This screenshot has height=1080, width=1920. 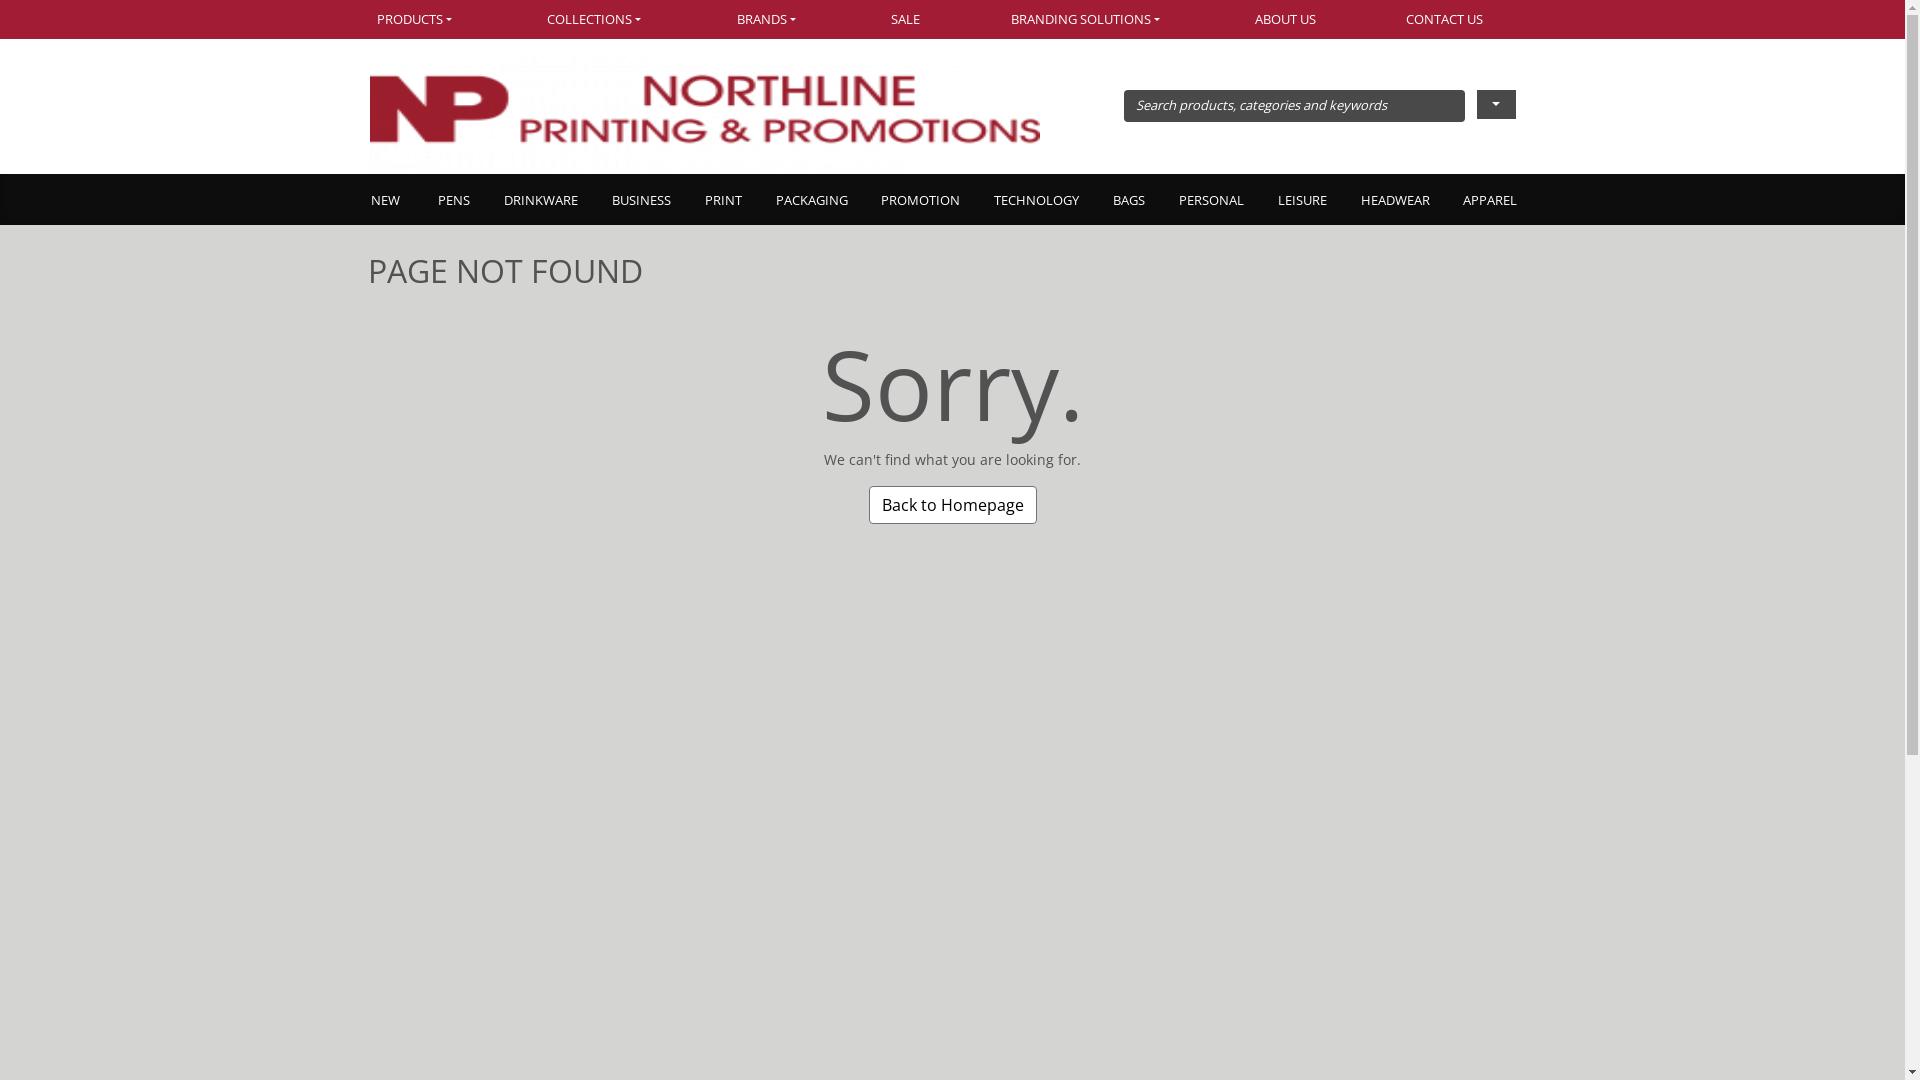 I want to click on APPAREL, so click(x=1490, y=202).